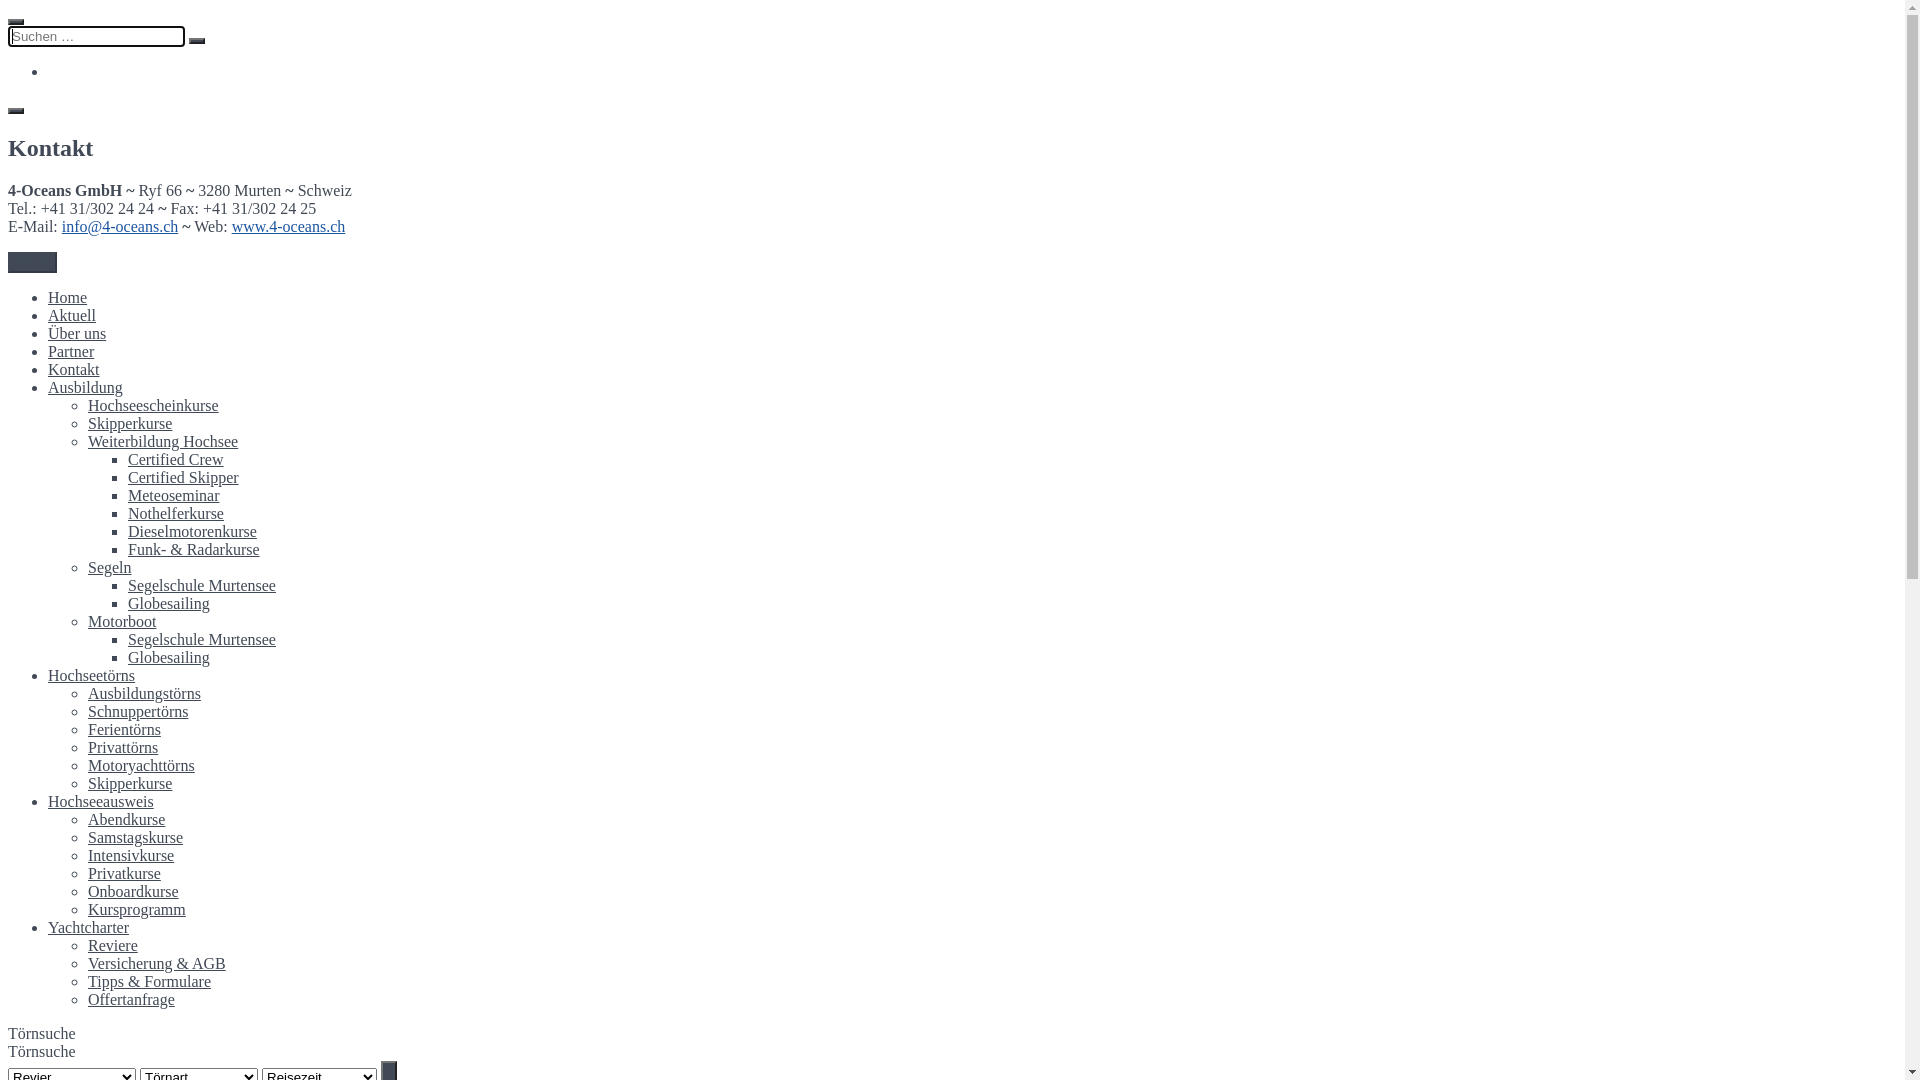  Describe the element at coordinates (101, 802) in the screenshot. I see `Hochseeausweis` at that location.